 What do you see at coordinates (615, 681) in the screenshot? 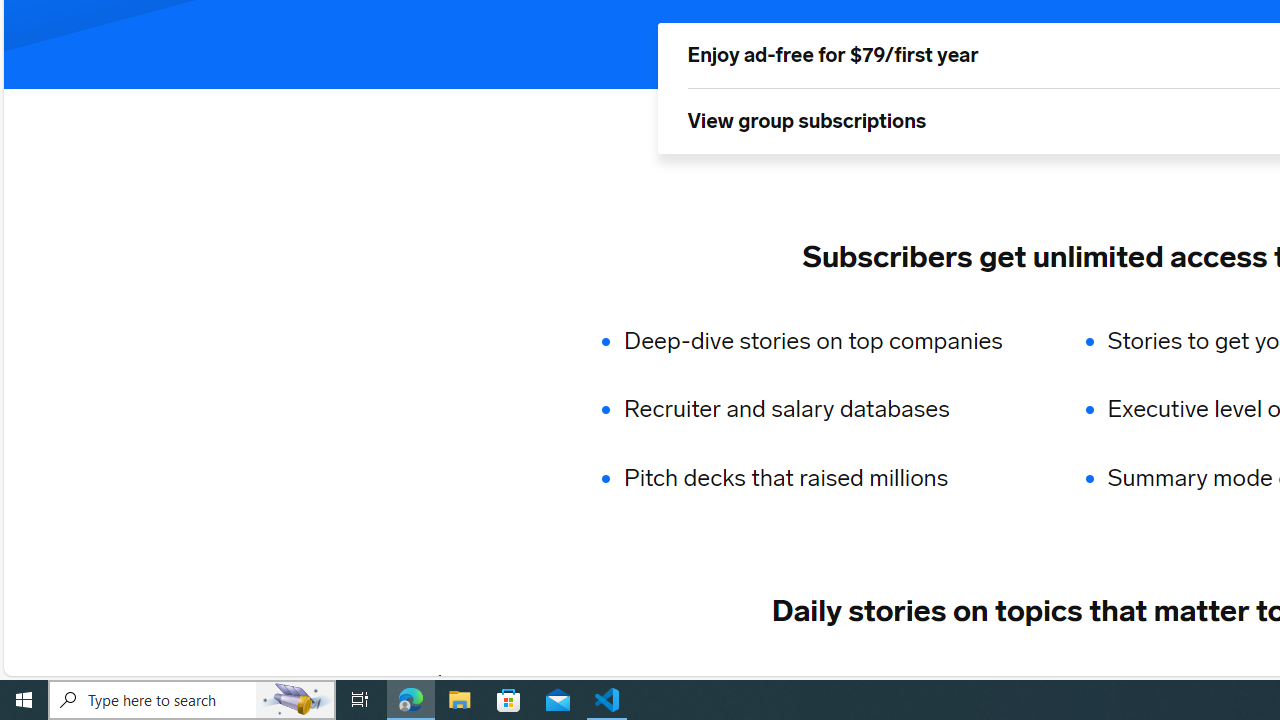
I see `ADVERTISING` at bounding box center [615, 681].